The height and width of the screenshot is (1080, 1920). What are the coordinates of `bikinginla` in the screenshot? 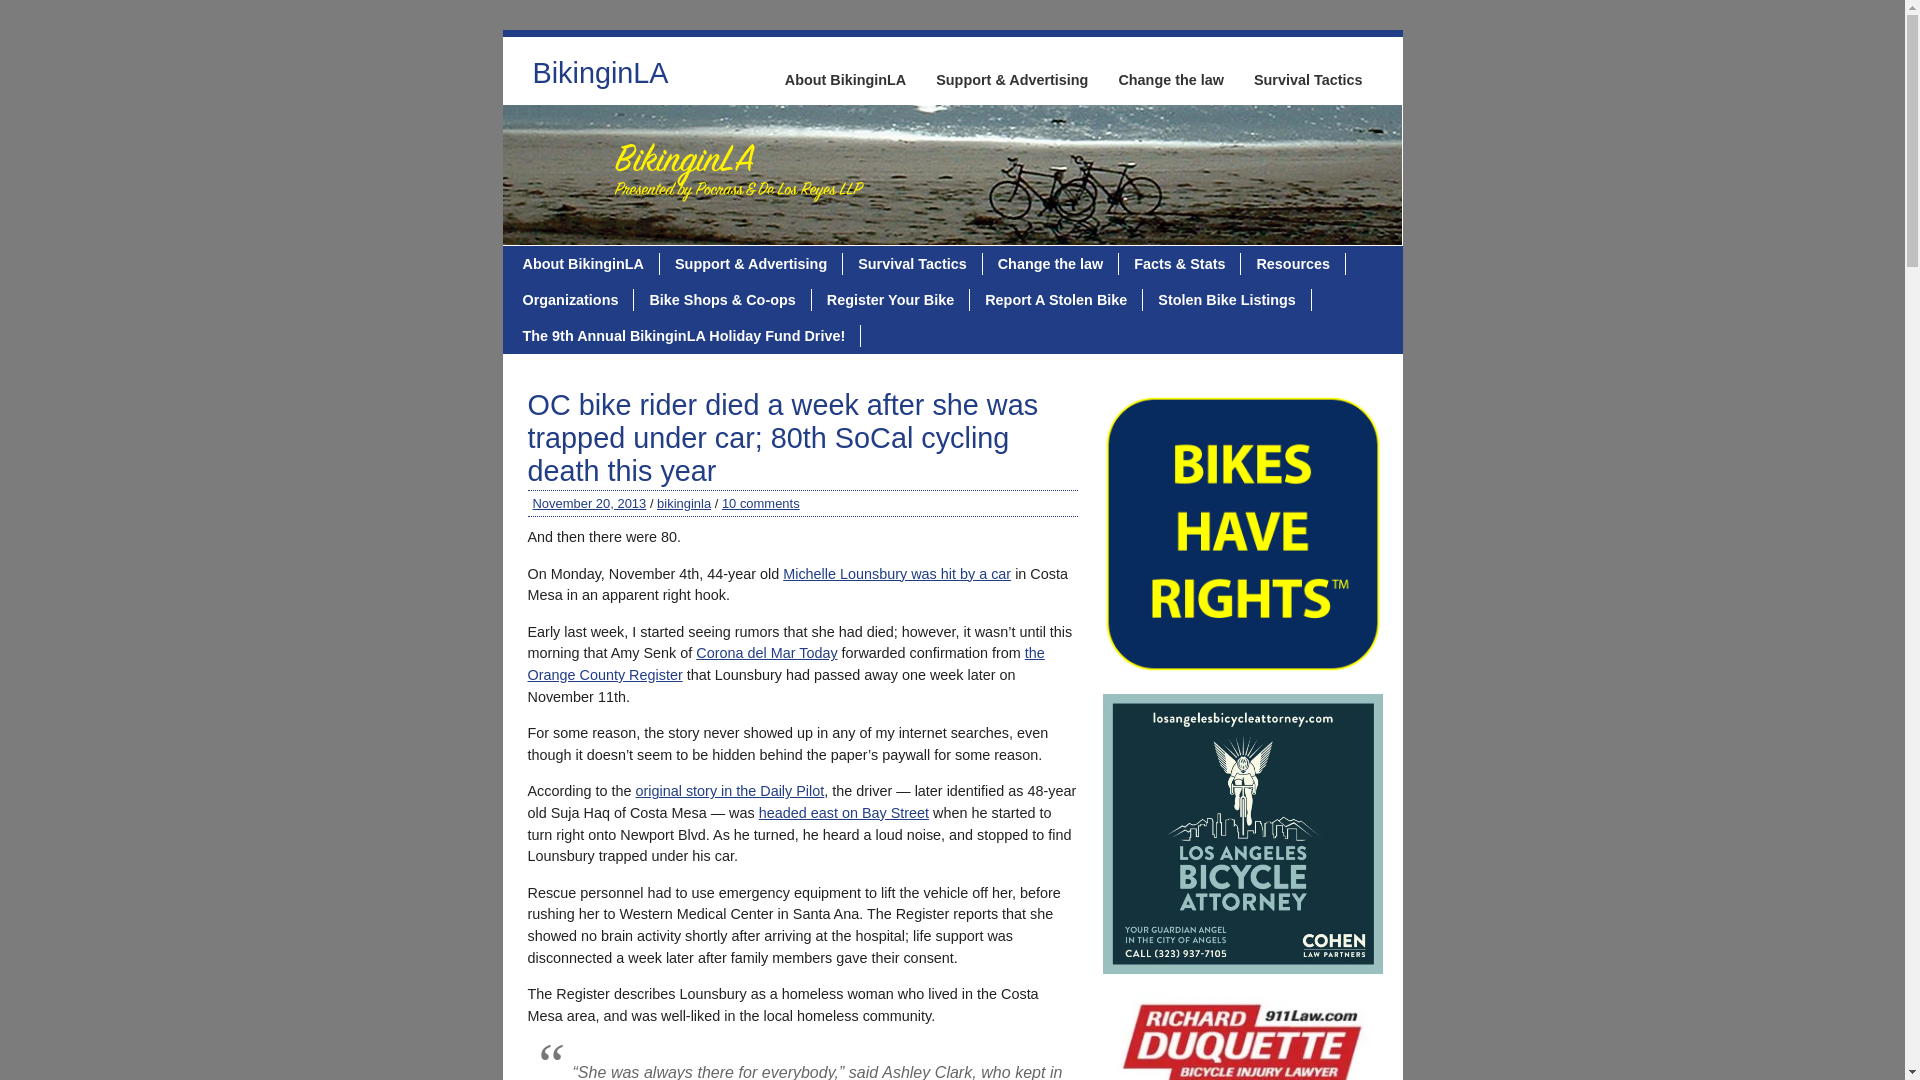 It's located at (683, 502).